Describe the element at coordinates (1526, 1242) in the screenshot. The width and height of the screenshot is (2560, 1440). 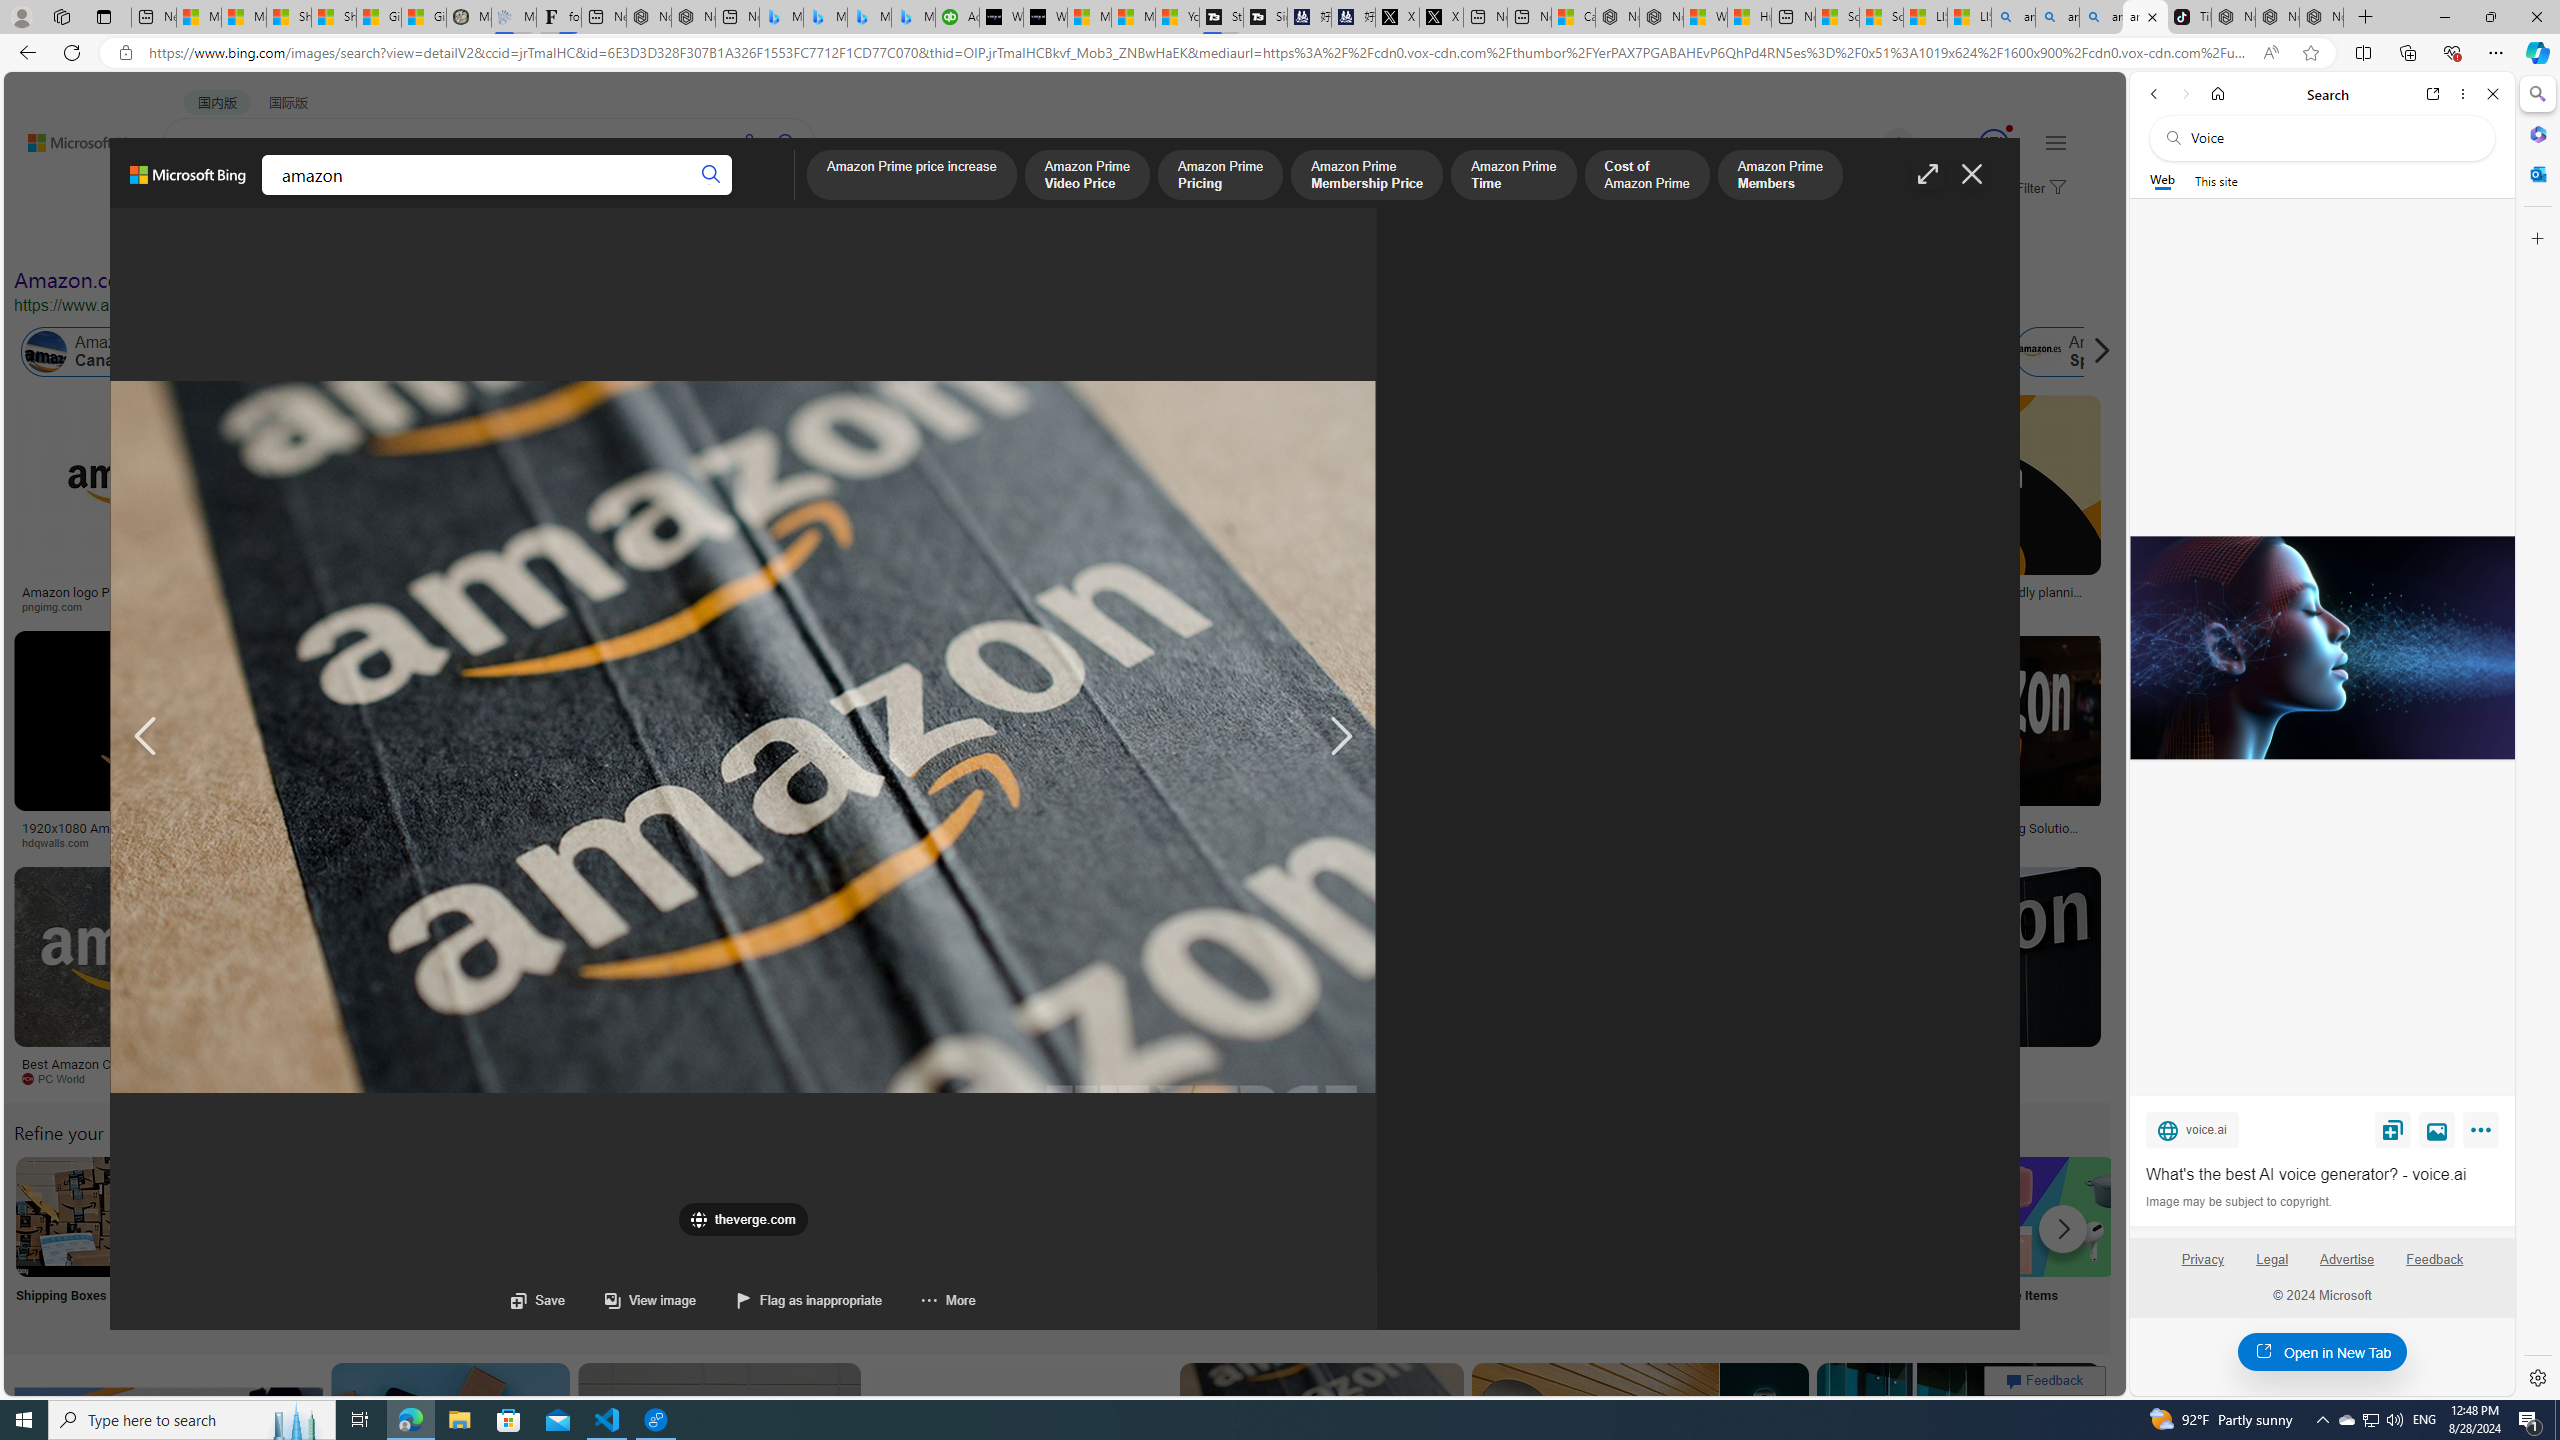
I see `Amazon Online Shopping Homepage Online Shopping Homepage` at that location.